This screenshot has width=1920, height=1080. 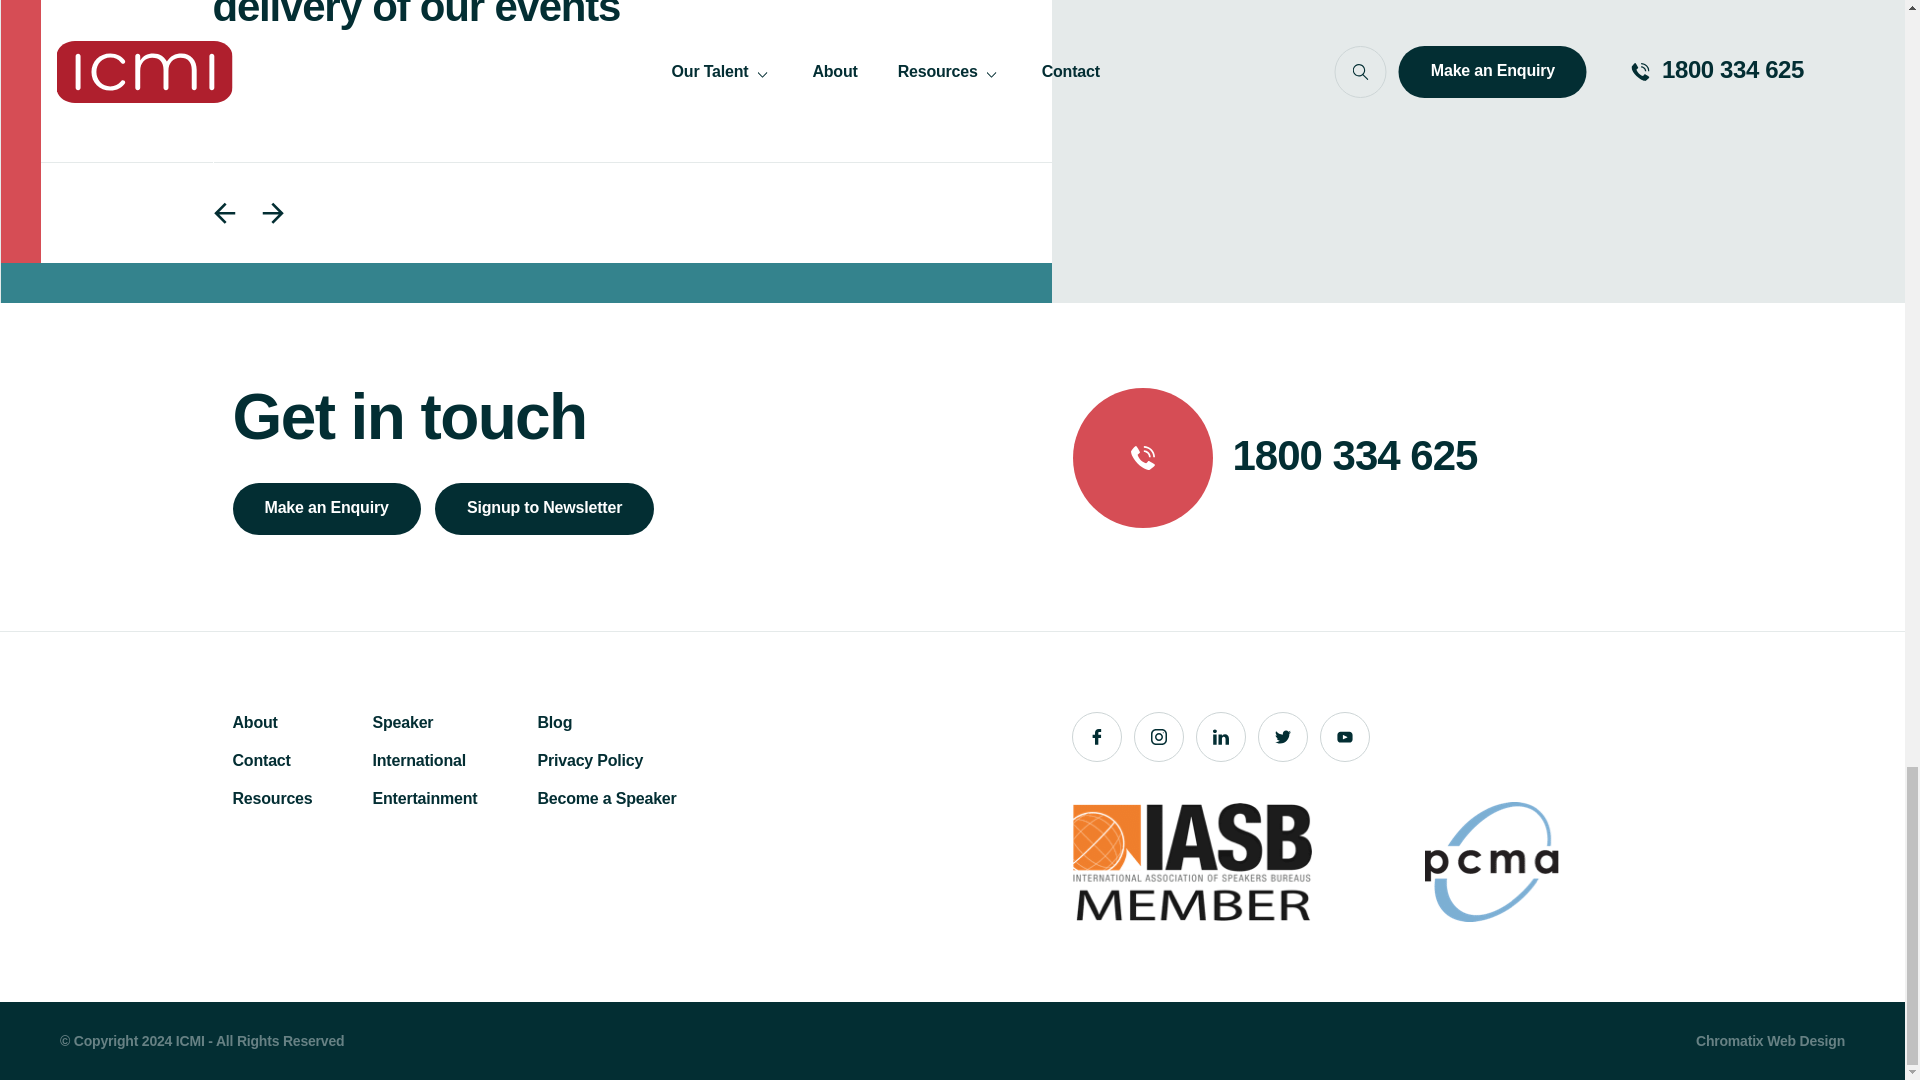 I want to click on PCMA Logo, so click(x=1492, y=862).